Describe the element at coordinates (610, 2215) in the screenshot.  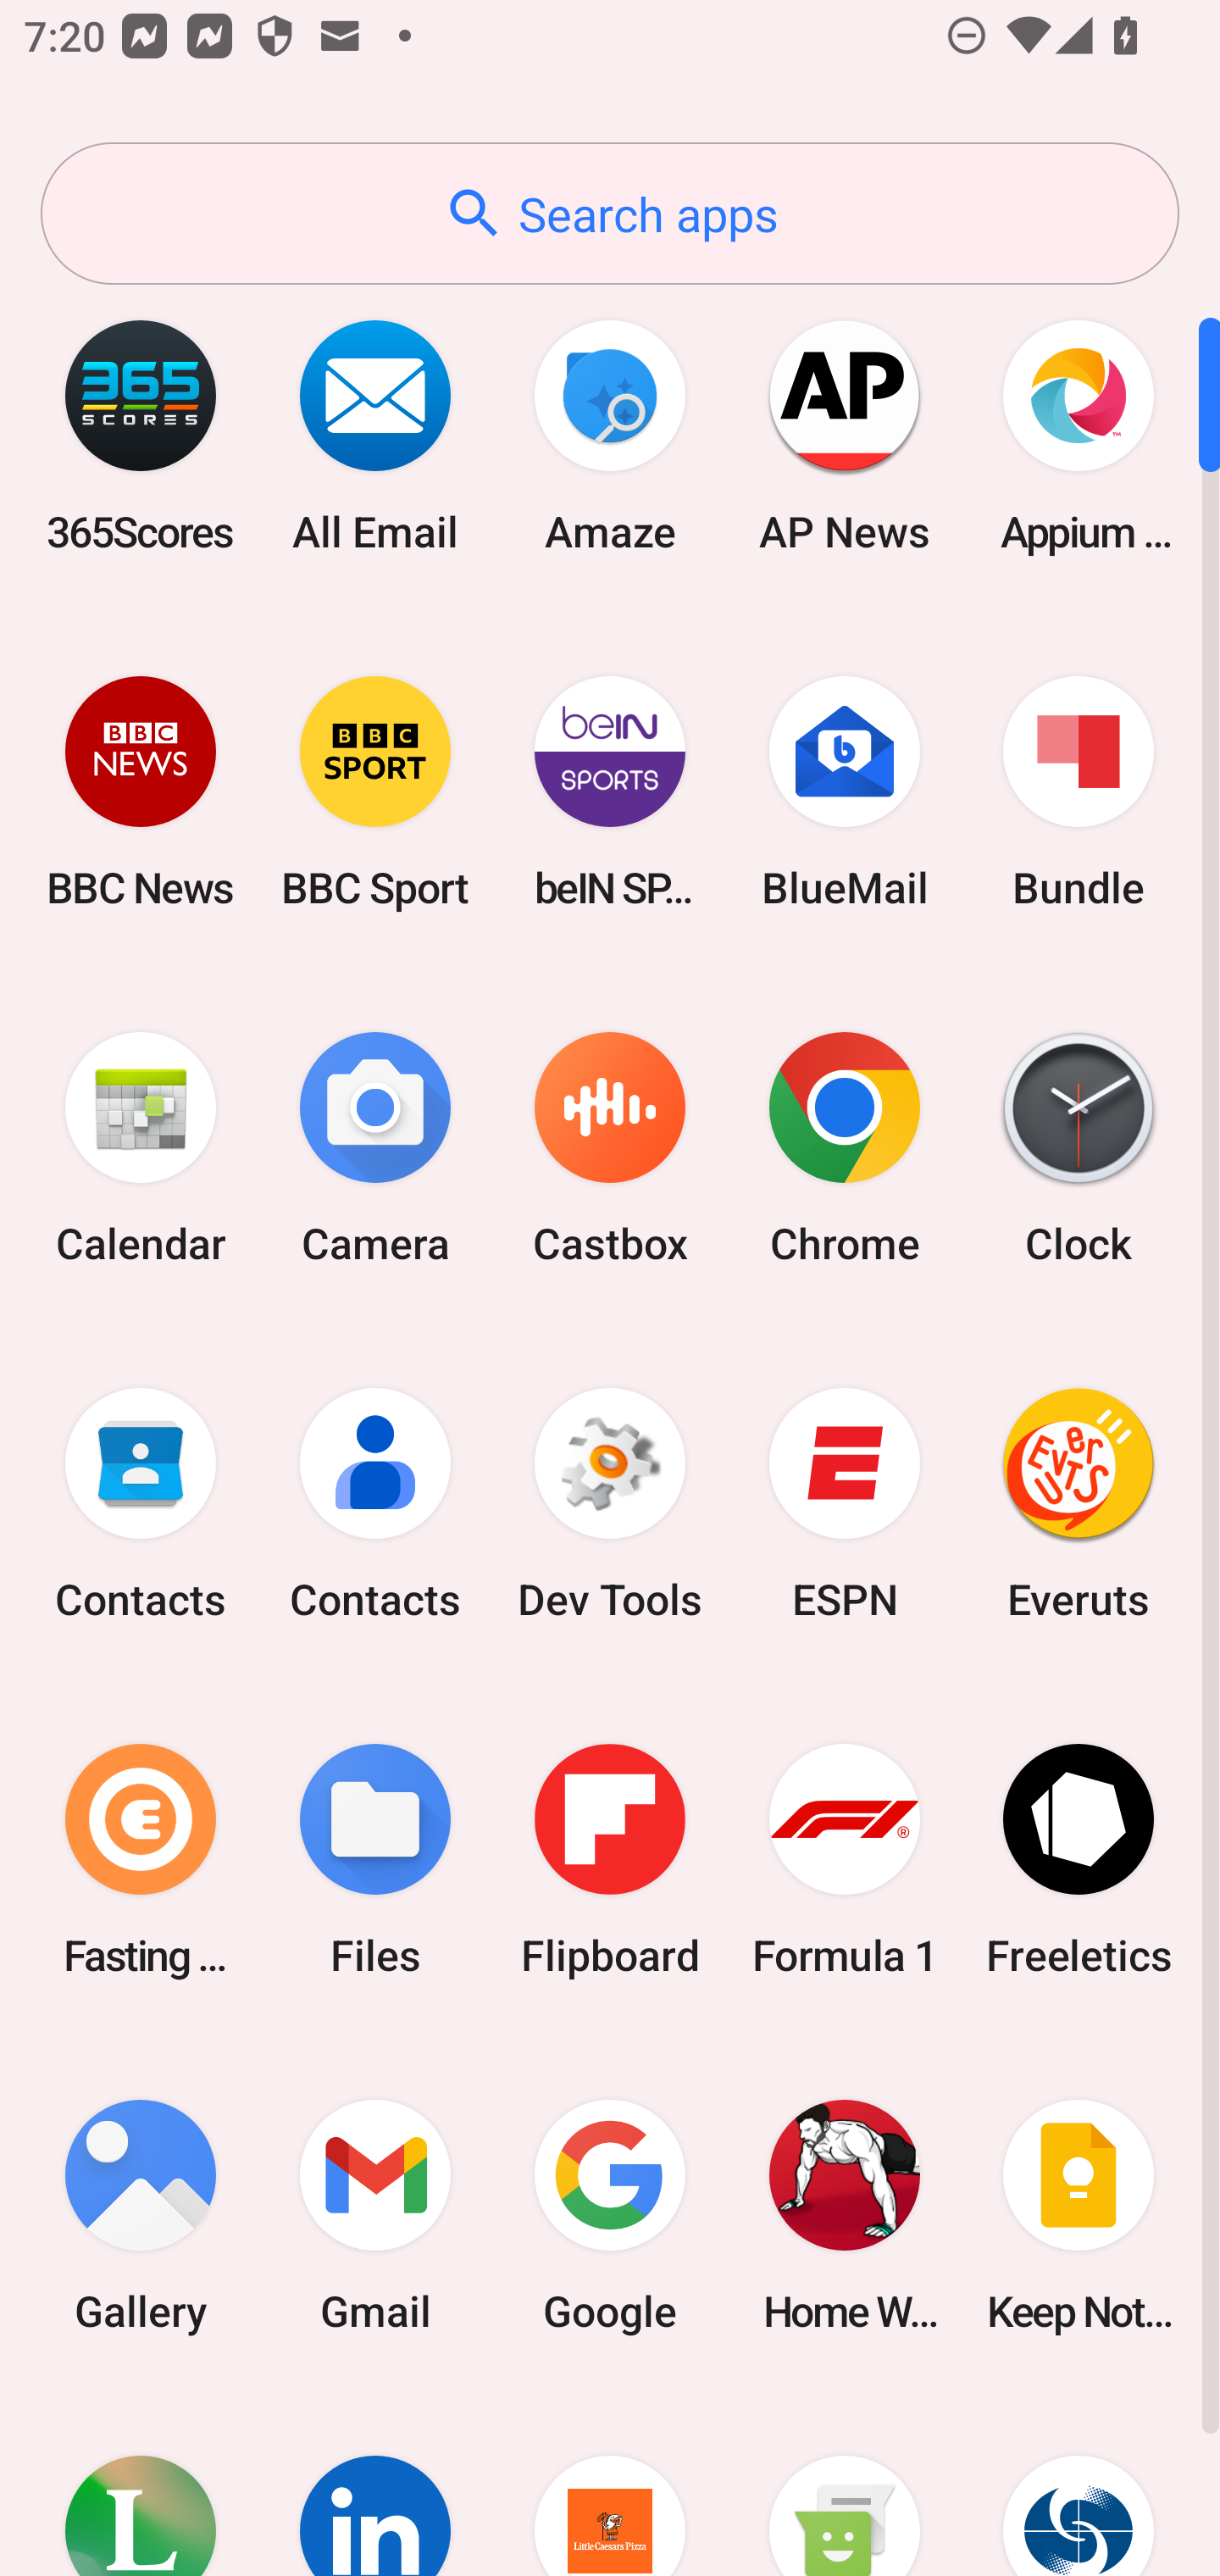
I see `Google` at that location.